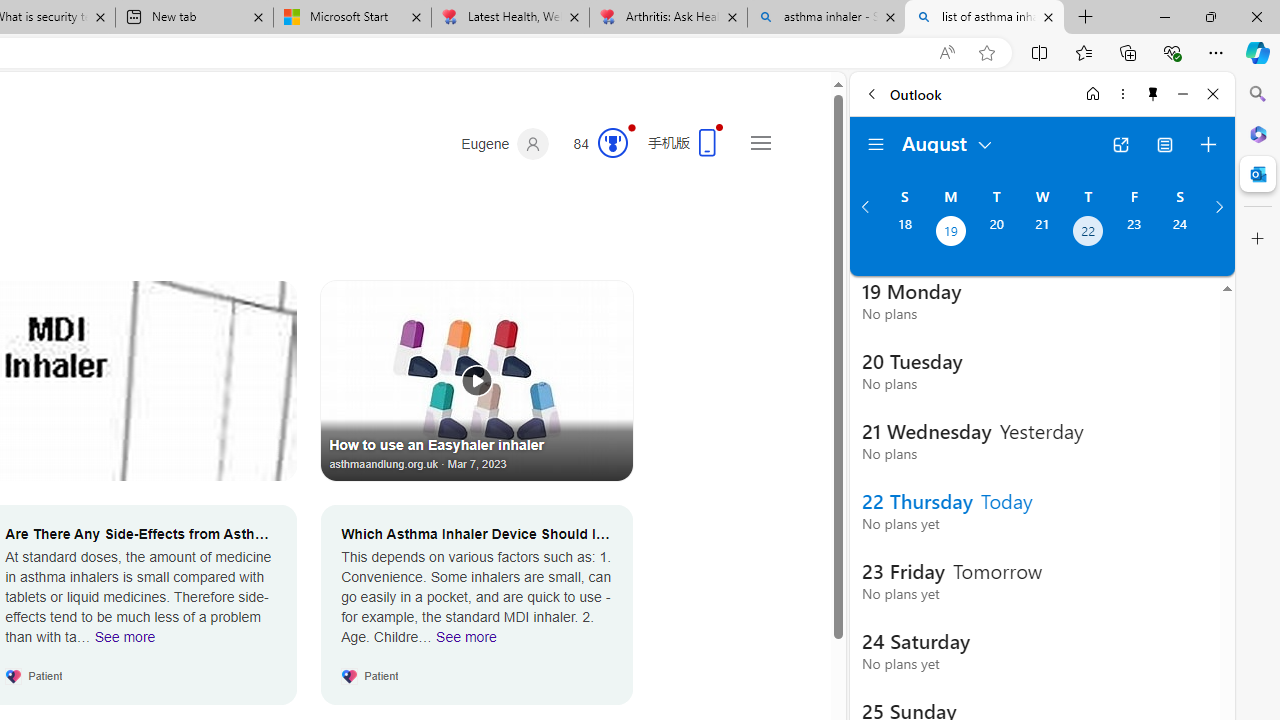 The height and width of the screenshot is (720, 1280). What do you see at coordinates (505, 144) in the screenshot?
I see `Eugene` at bounding box center [505, 144].